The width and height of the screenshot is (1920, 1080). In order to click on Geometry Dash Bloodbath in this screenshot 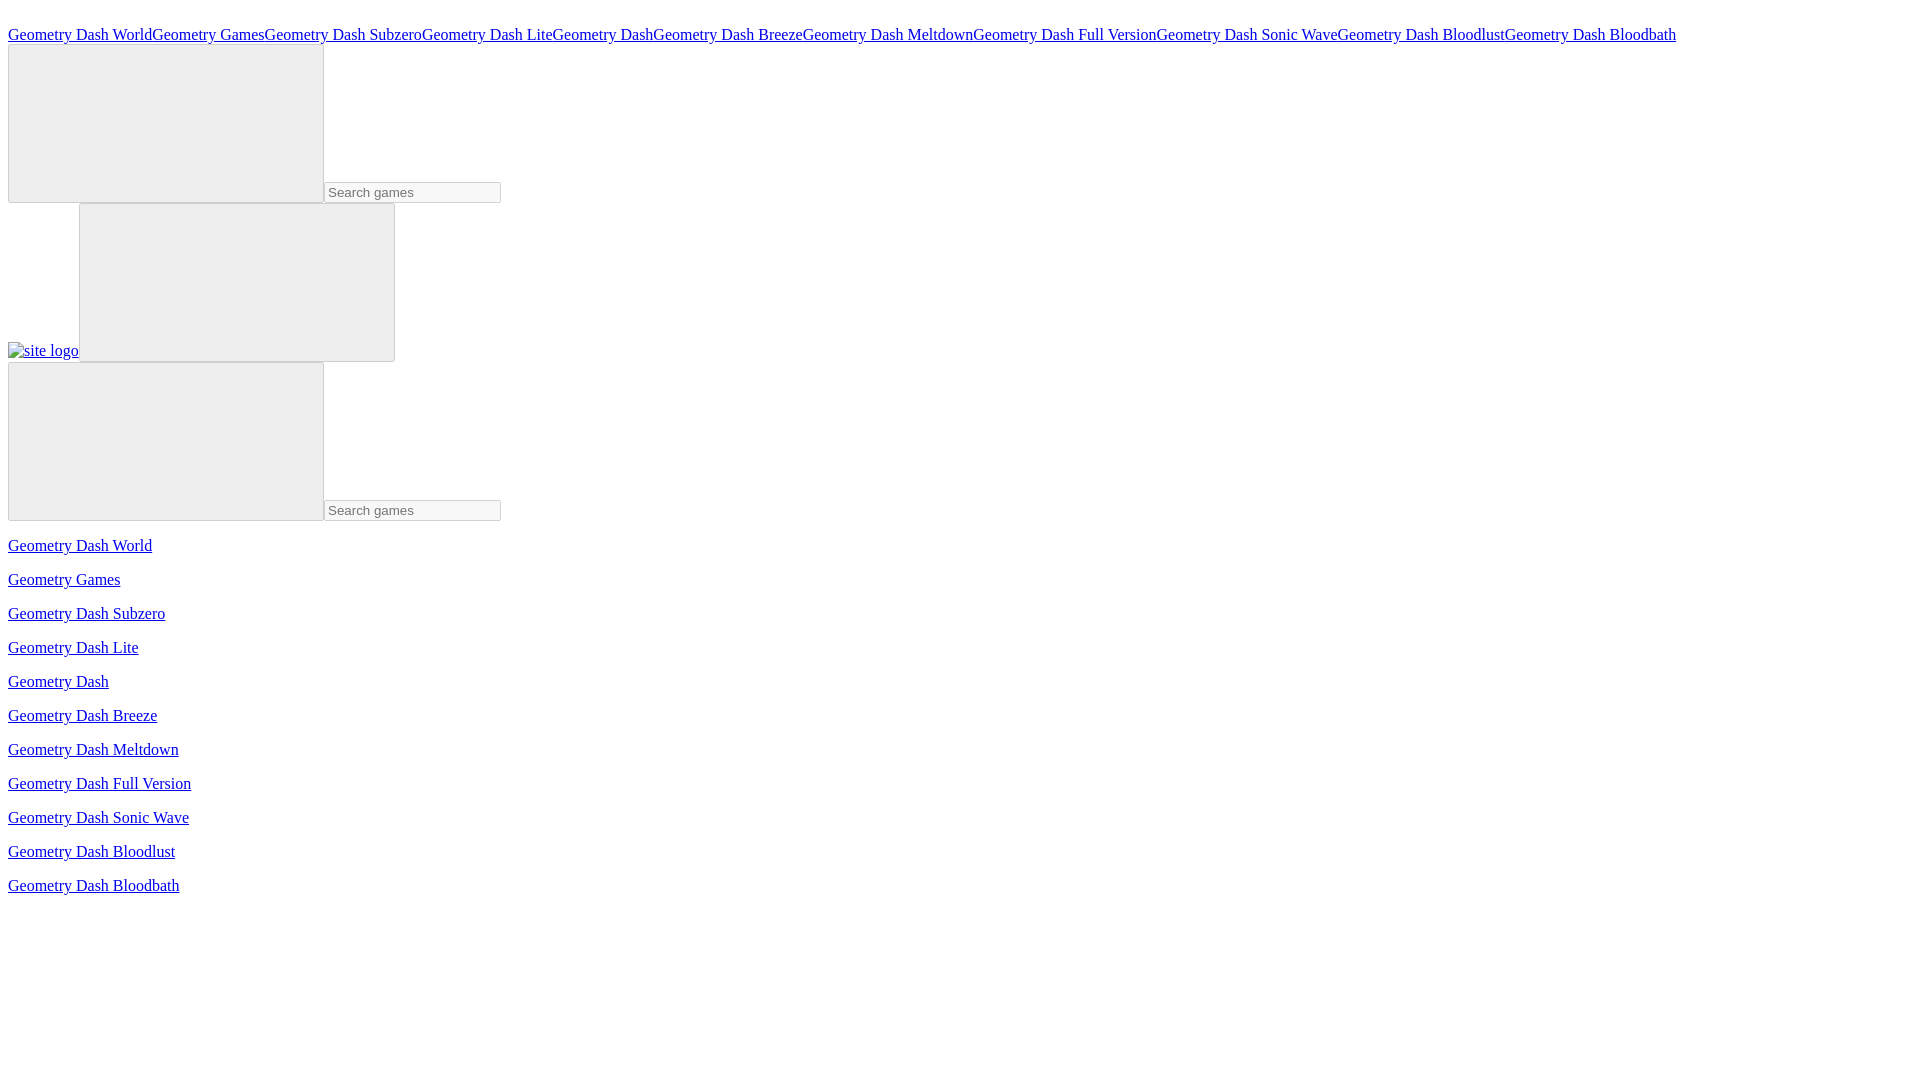, I will do `click(1590, 34)`.